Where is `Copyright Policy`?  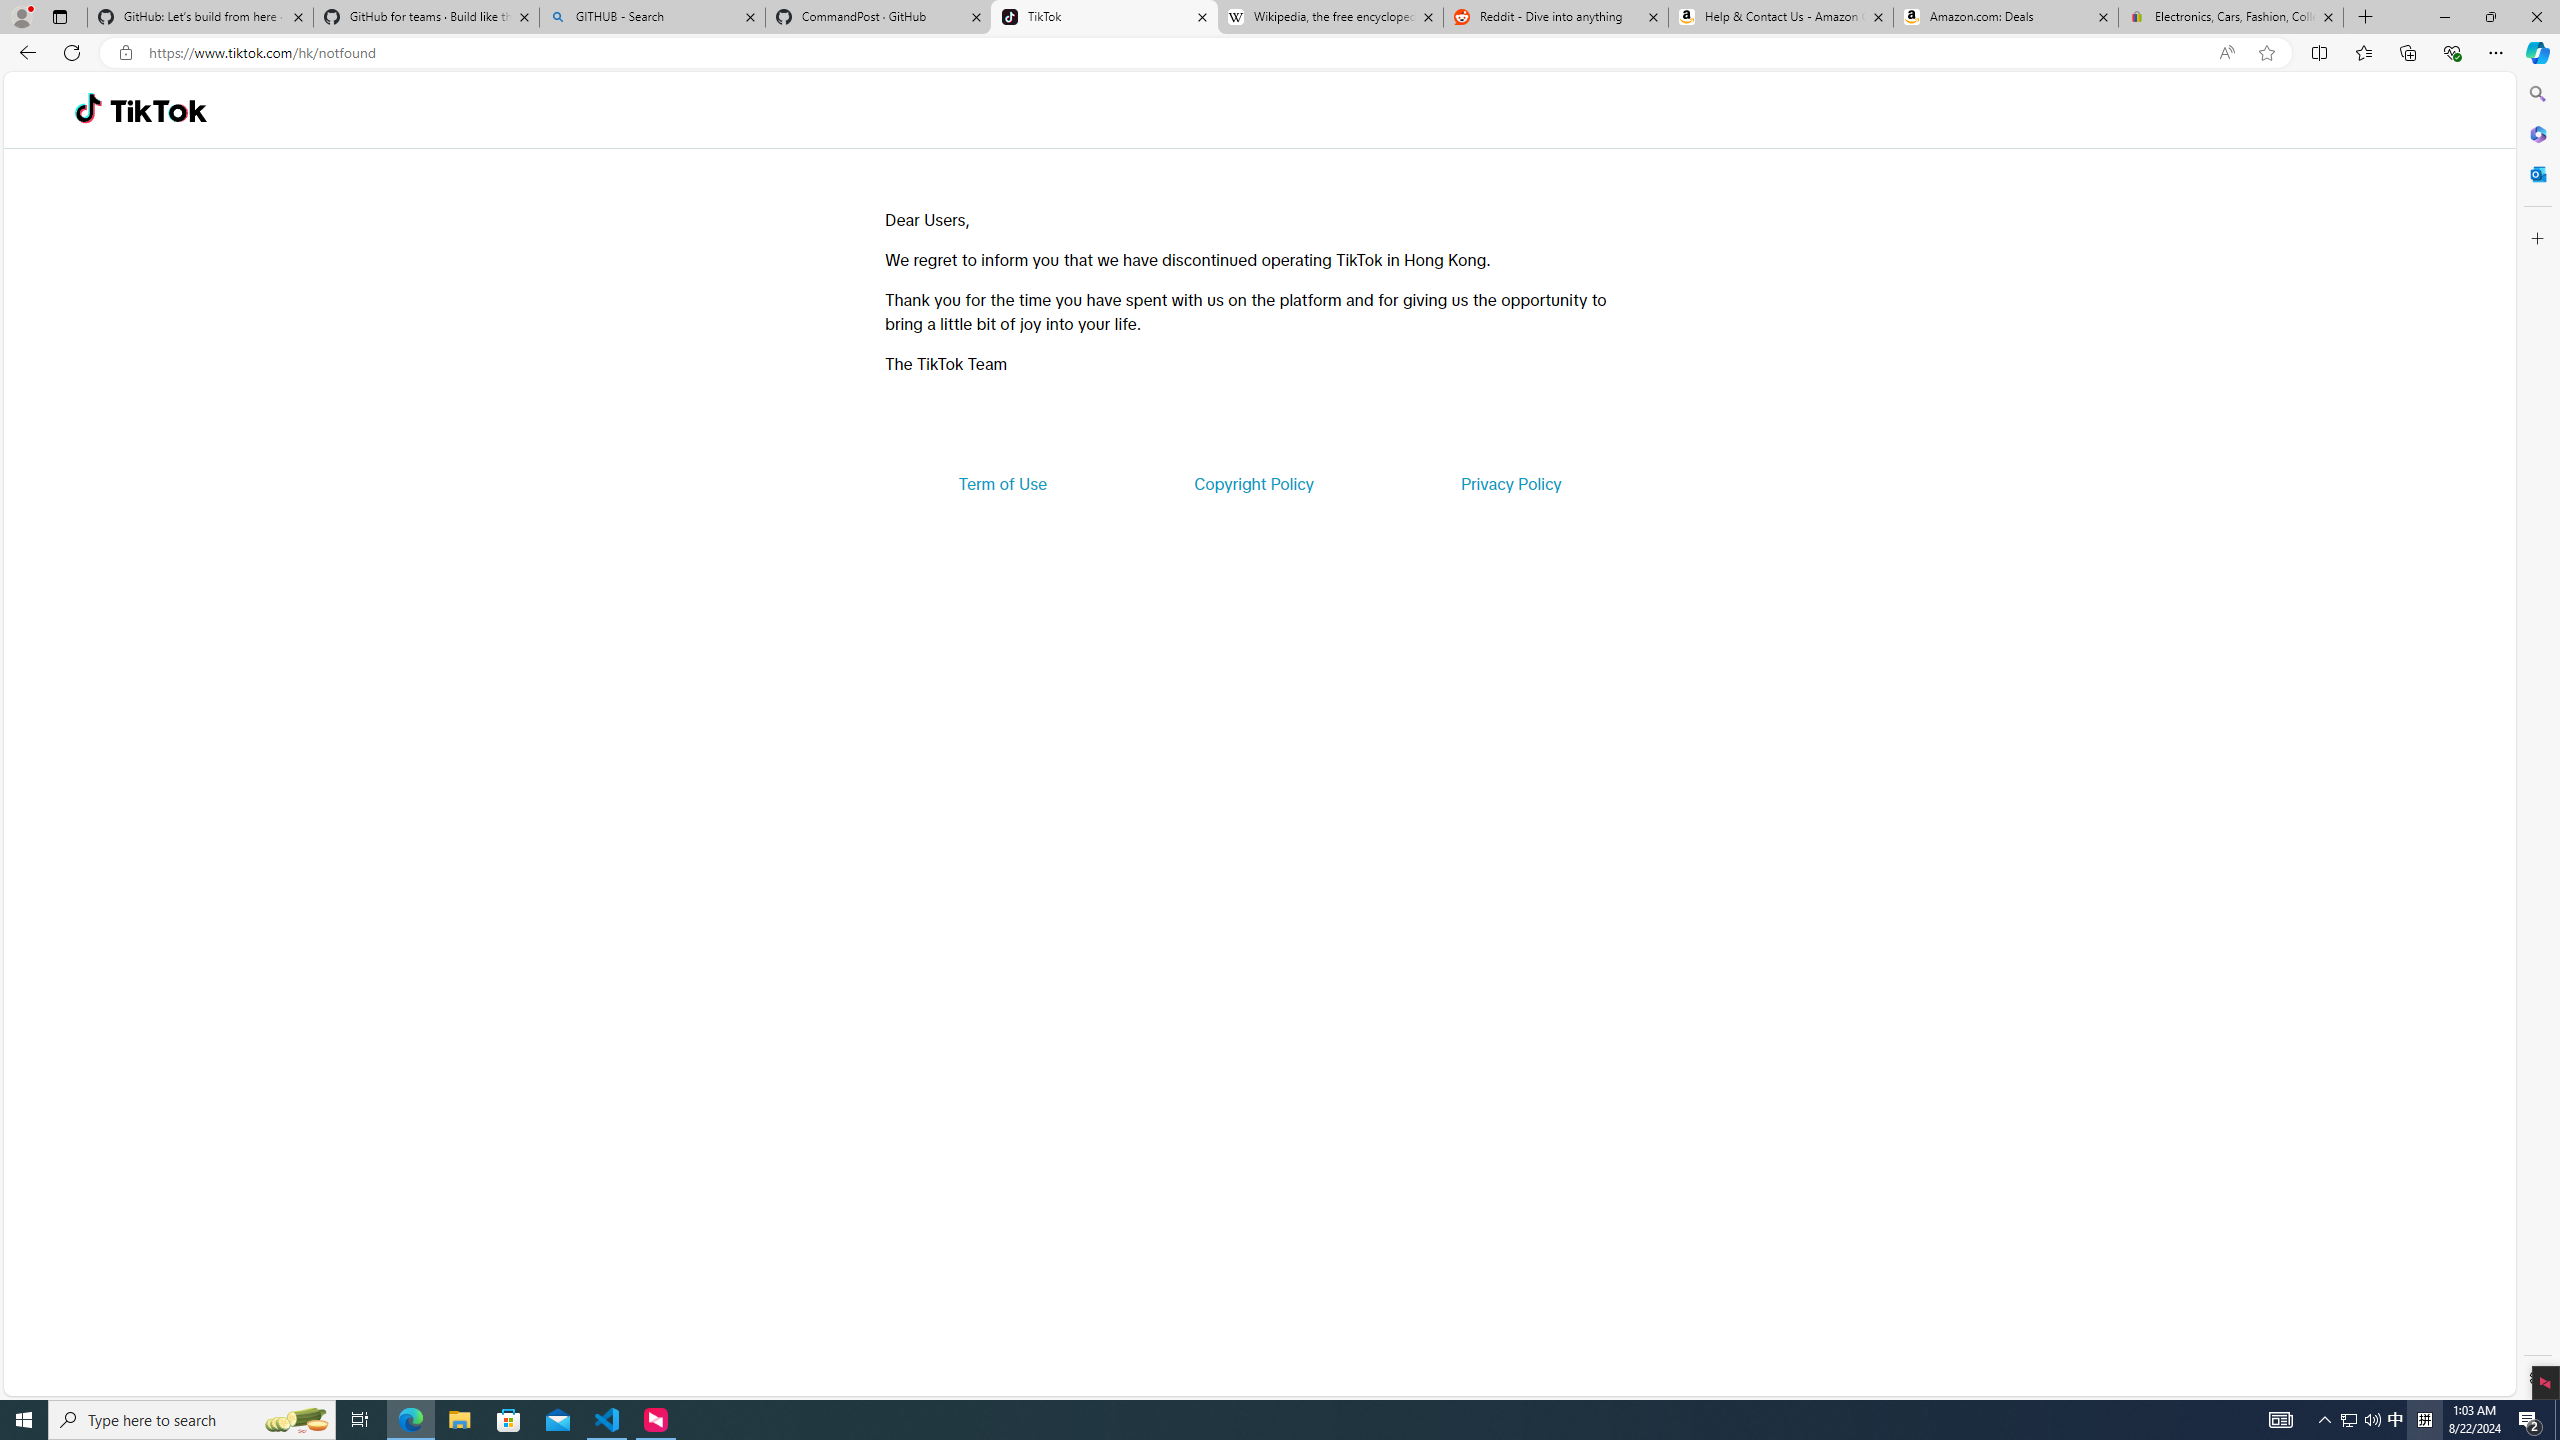
Copyright Policy is located at coordinates (1252, 484).